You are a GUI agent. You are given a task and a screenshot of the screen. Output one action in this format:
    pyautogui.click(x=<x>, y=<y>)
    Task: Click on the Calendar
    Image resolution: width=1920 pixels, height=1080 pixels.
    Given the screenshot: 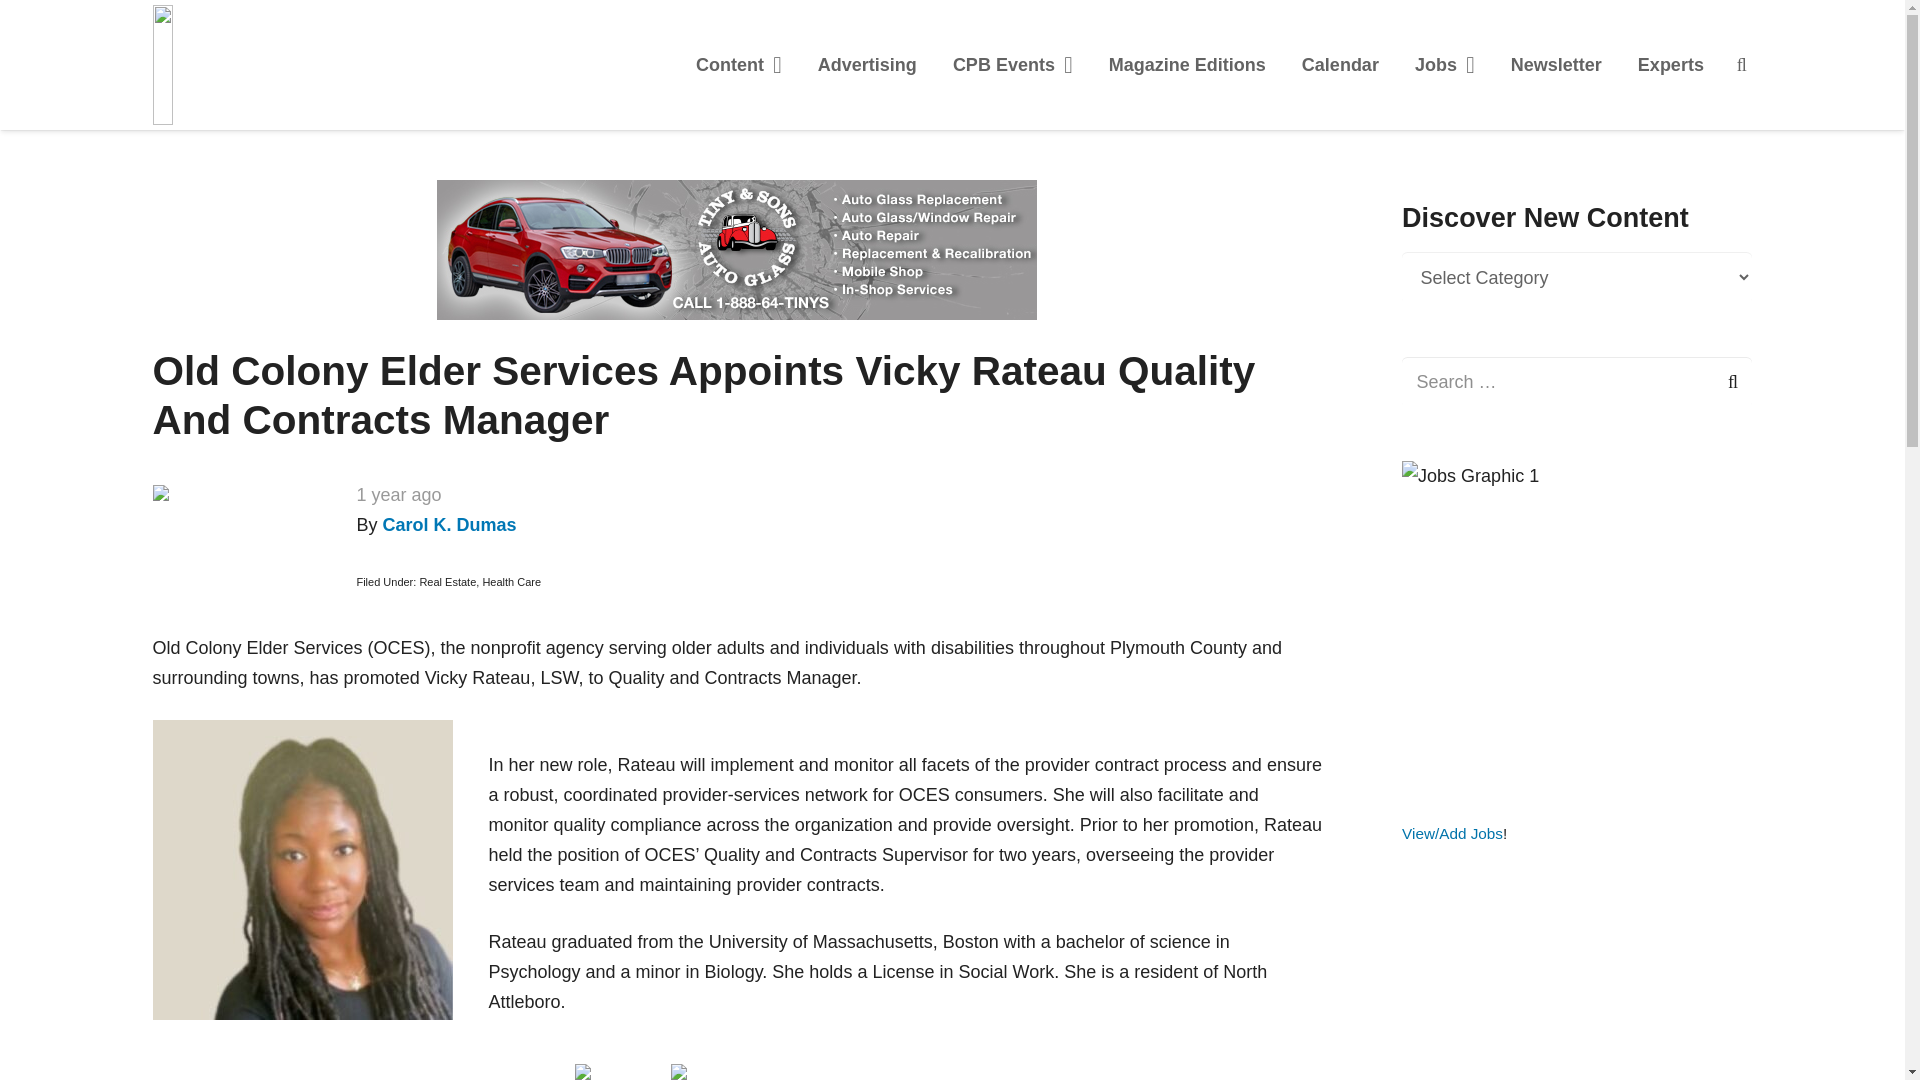 What is the action you would take?
    pyautogui.click(x=1340, y=64)
    